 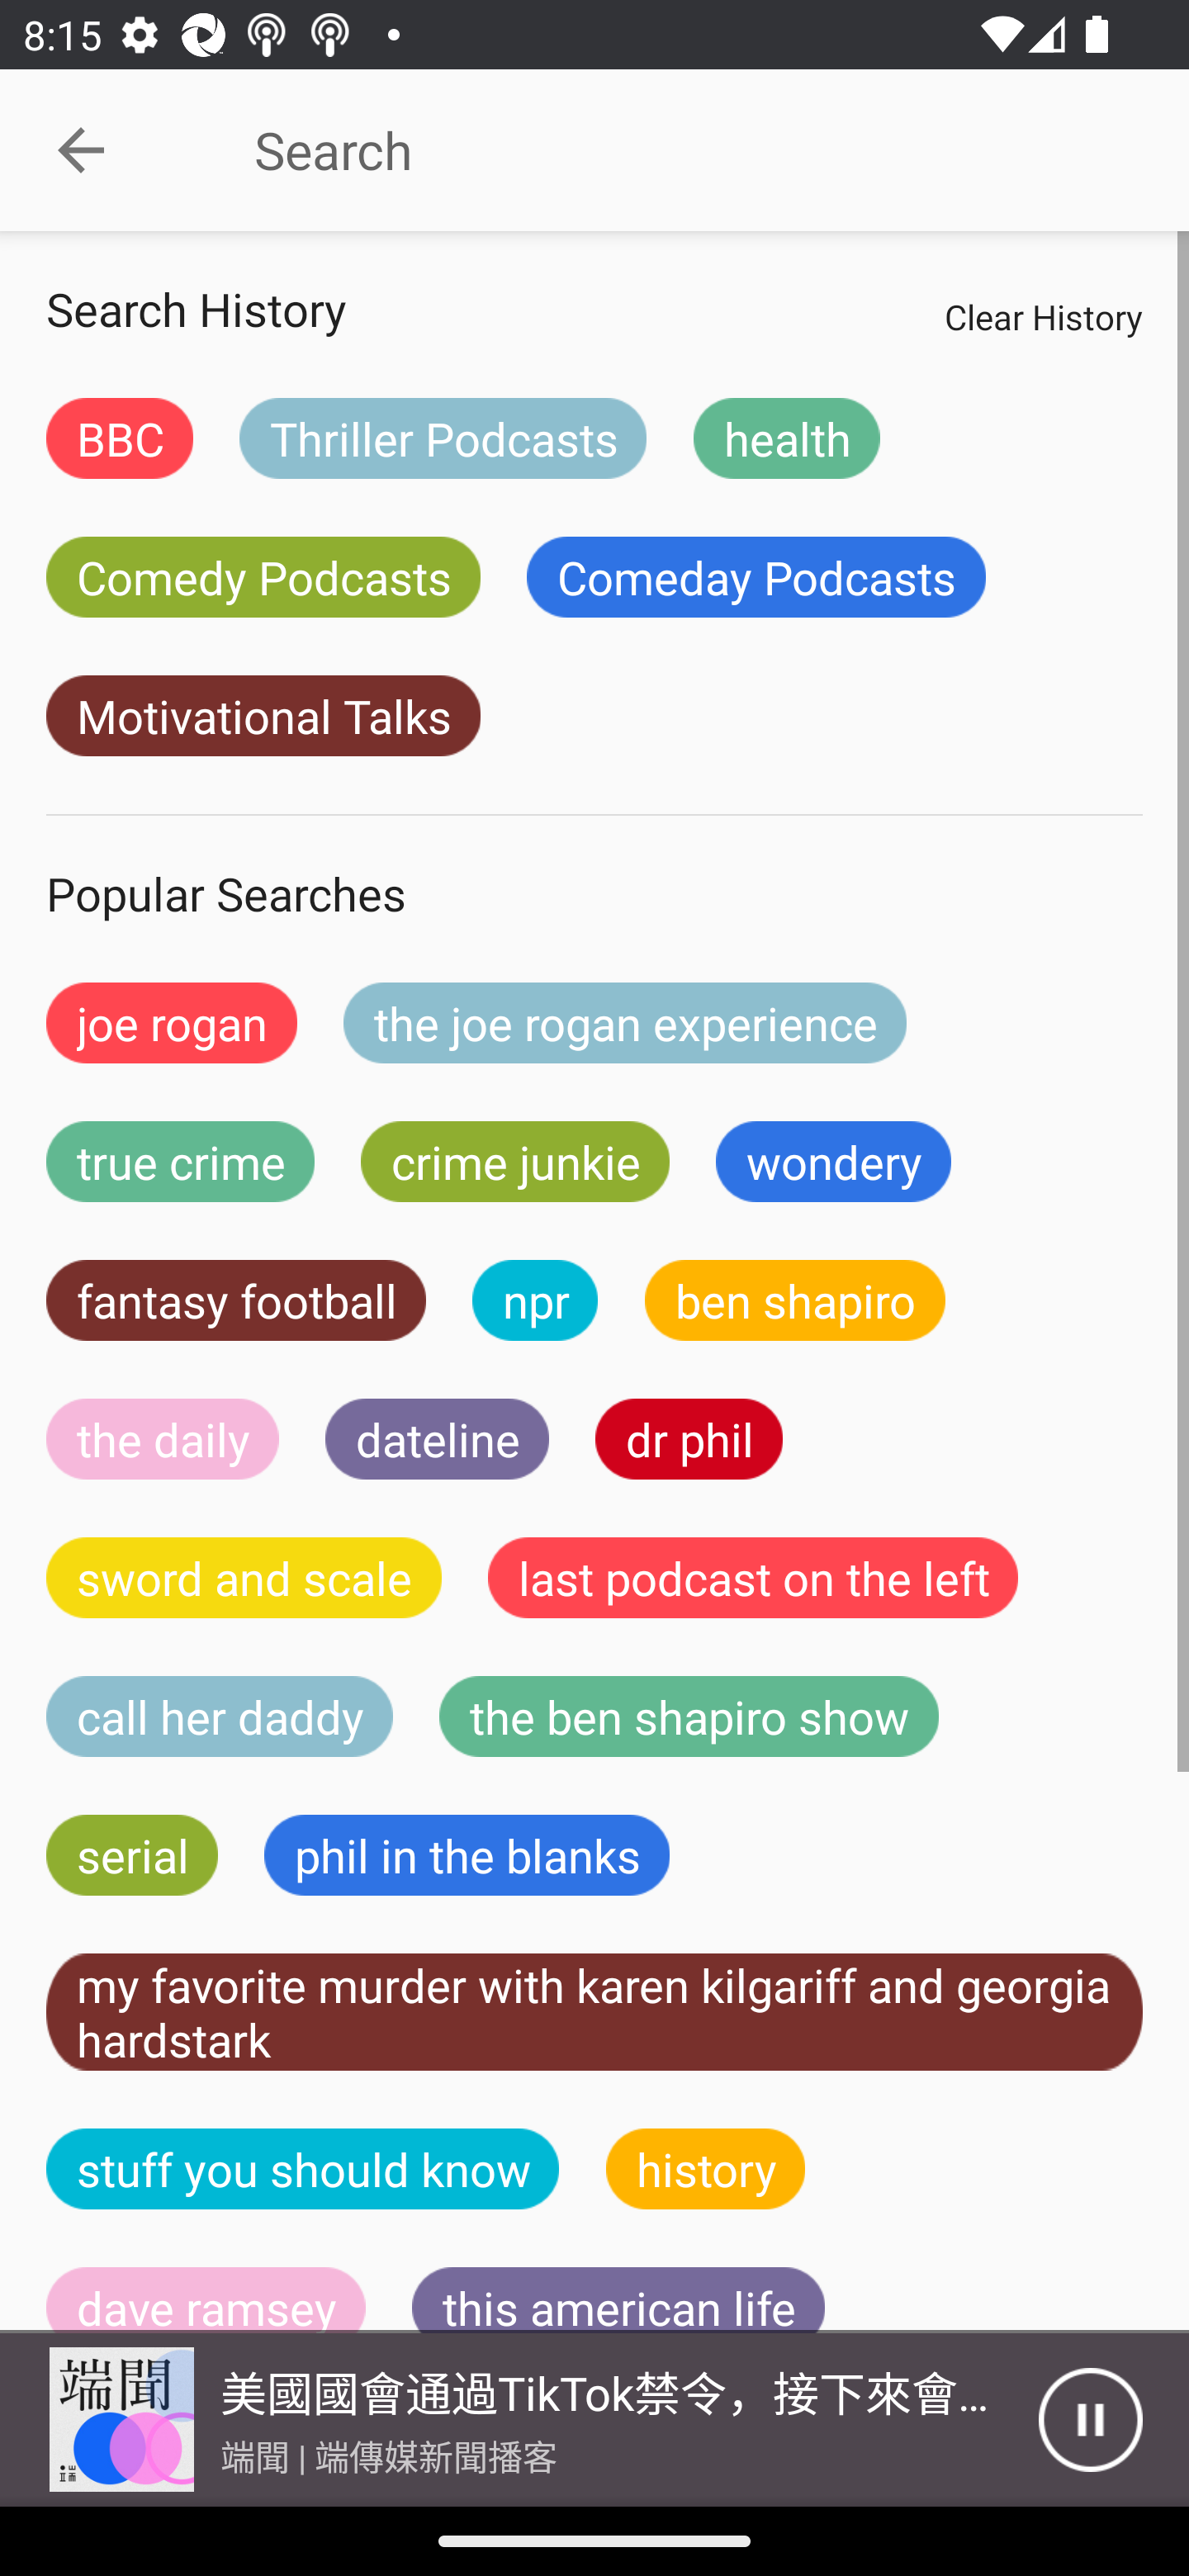 I want to click on Collapse, so click(x=81, y=150).